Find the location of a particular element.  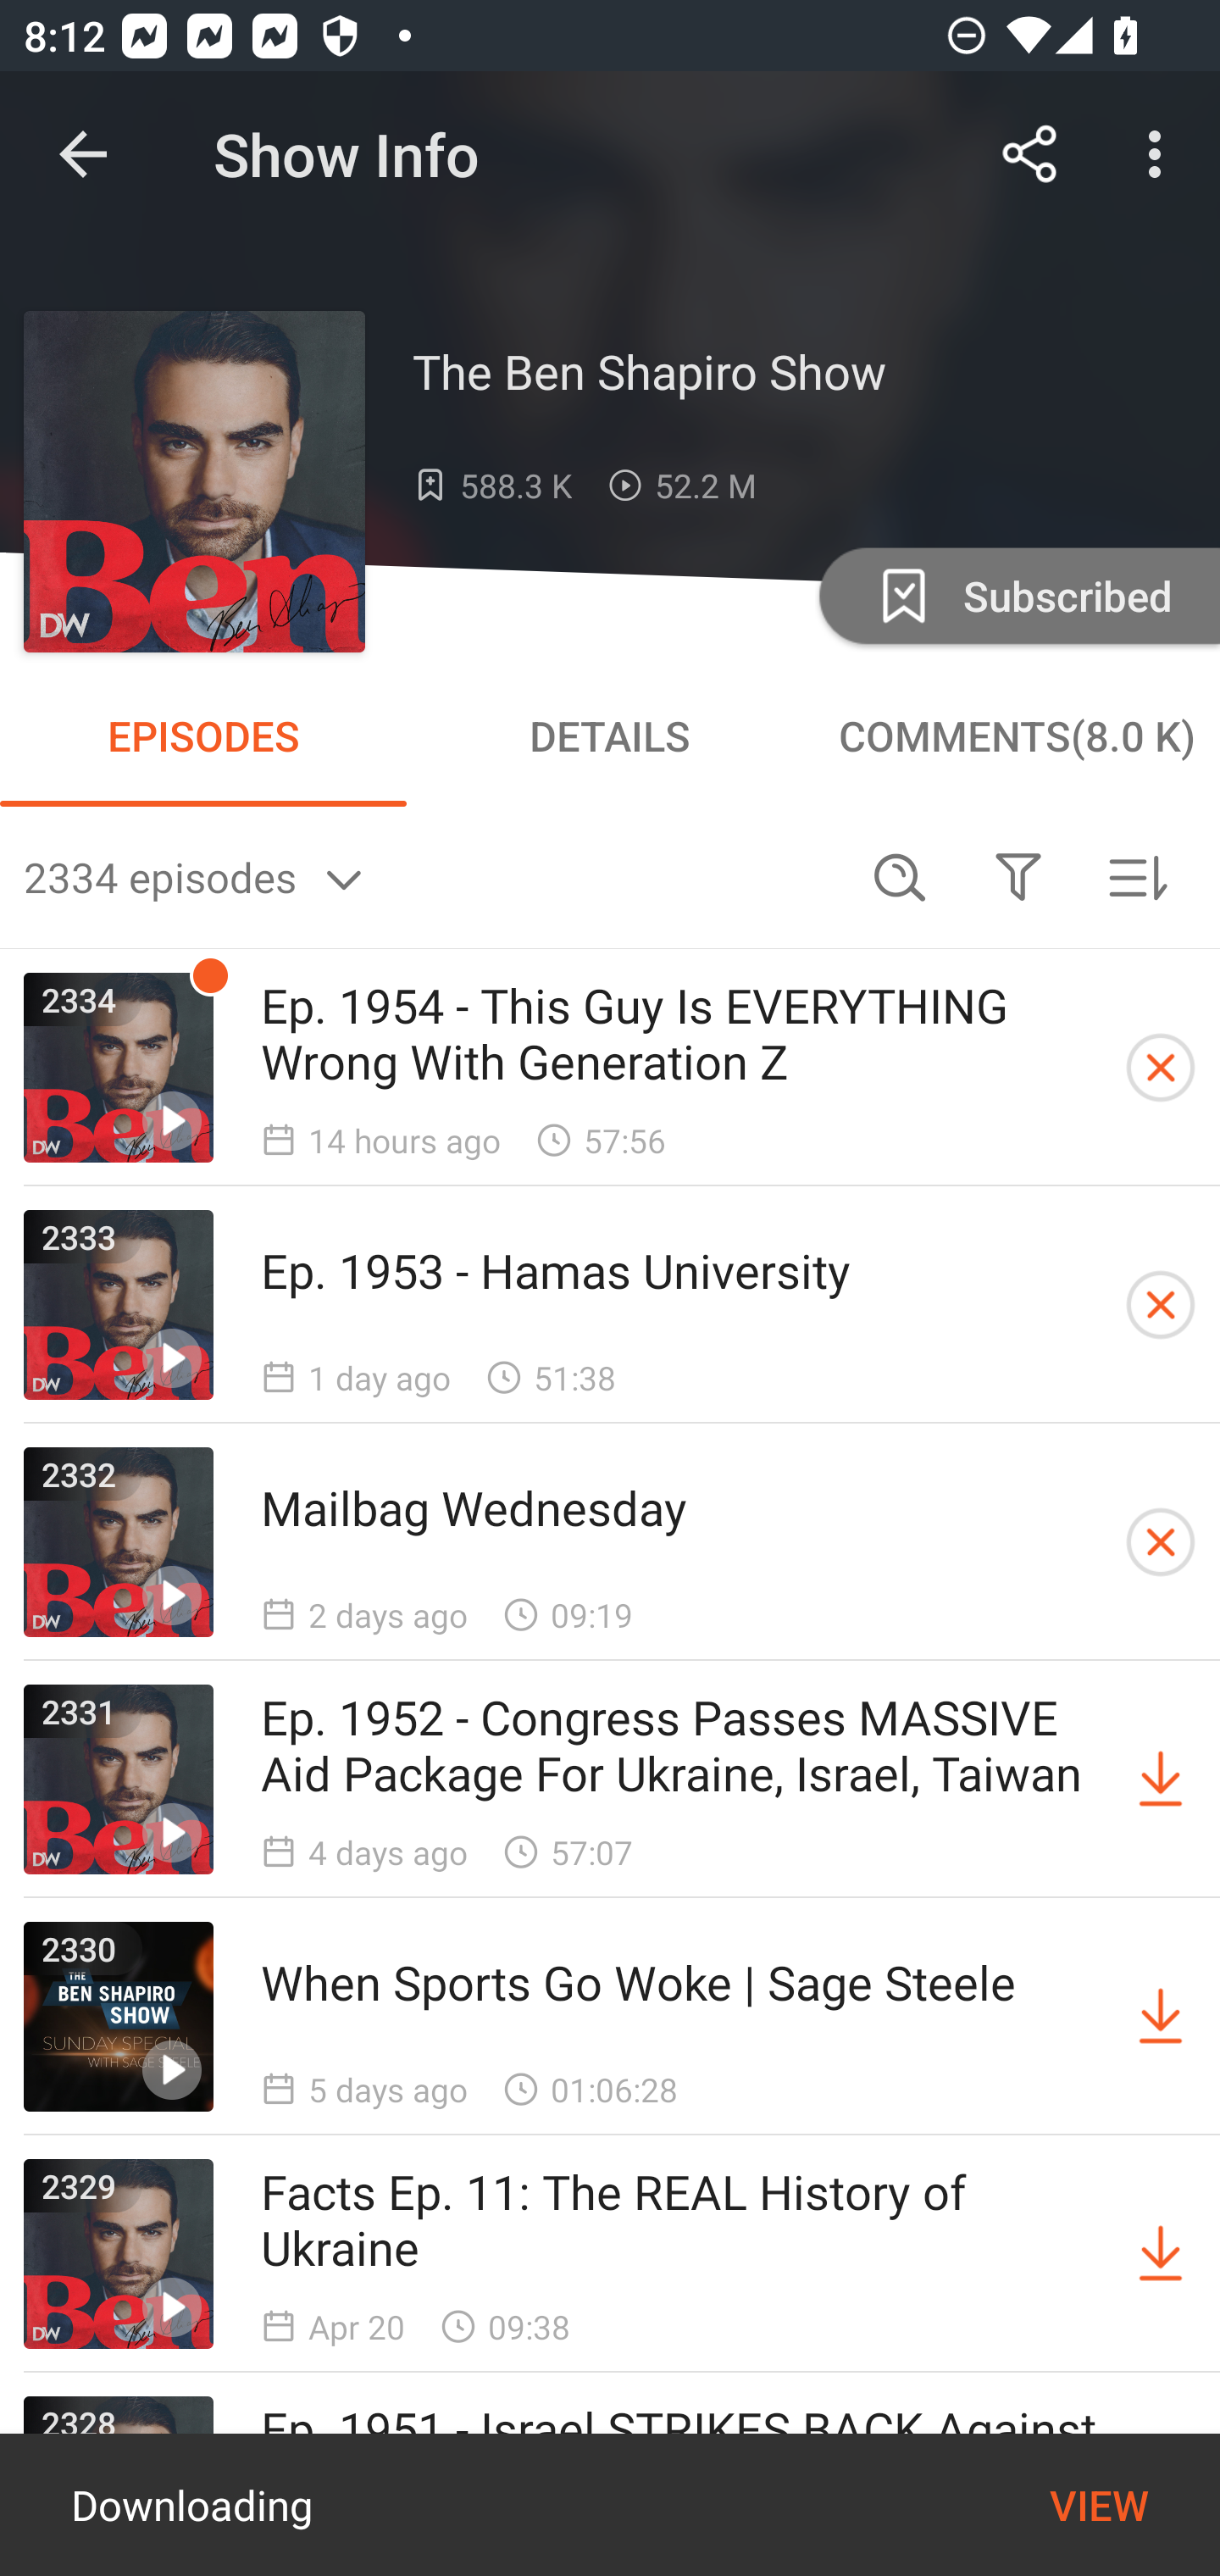

Unsubscribe Subscribed is located at coordinates (1017, 595).